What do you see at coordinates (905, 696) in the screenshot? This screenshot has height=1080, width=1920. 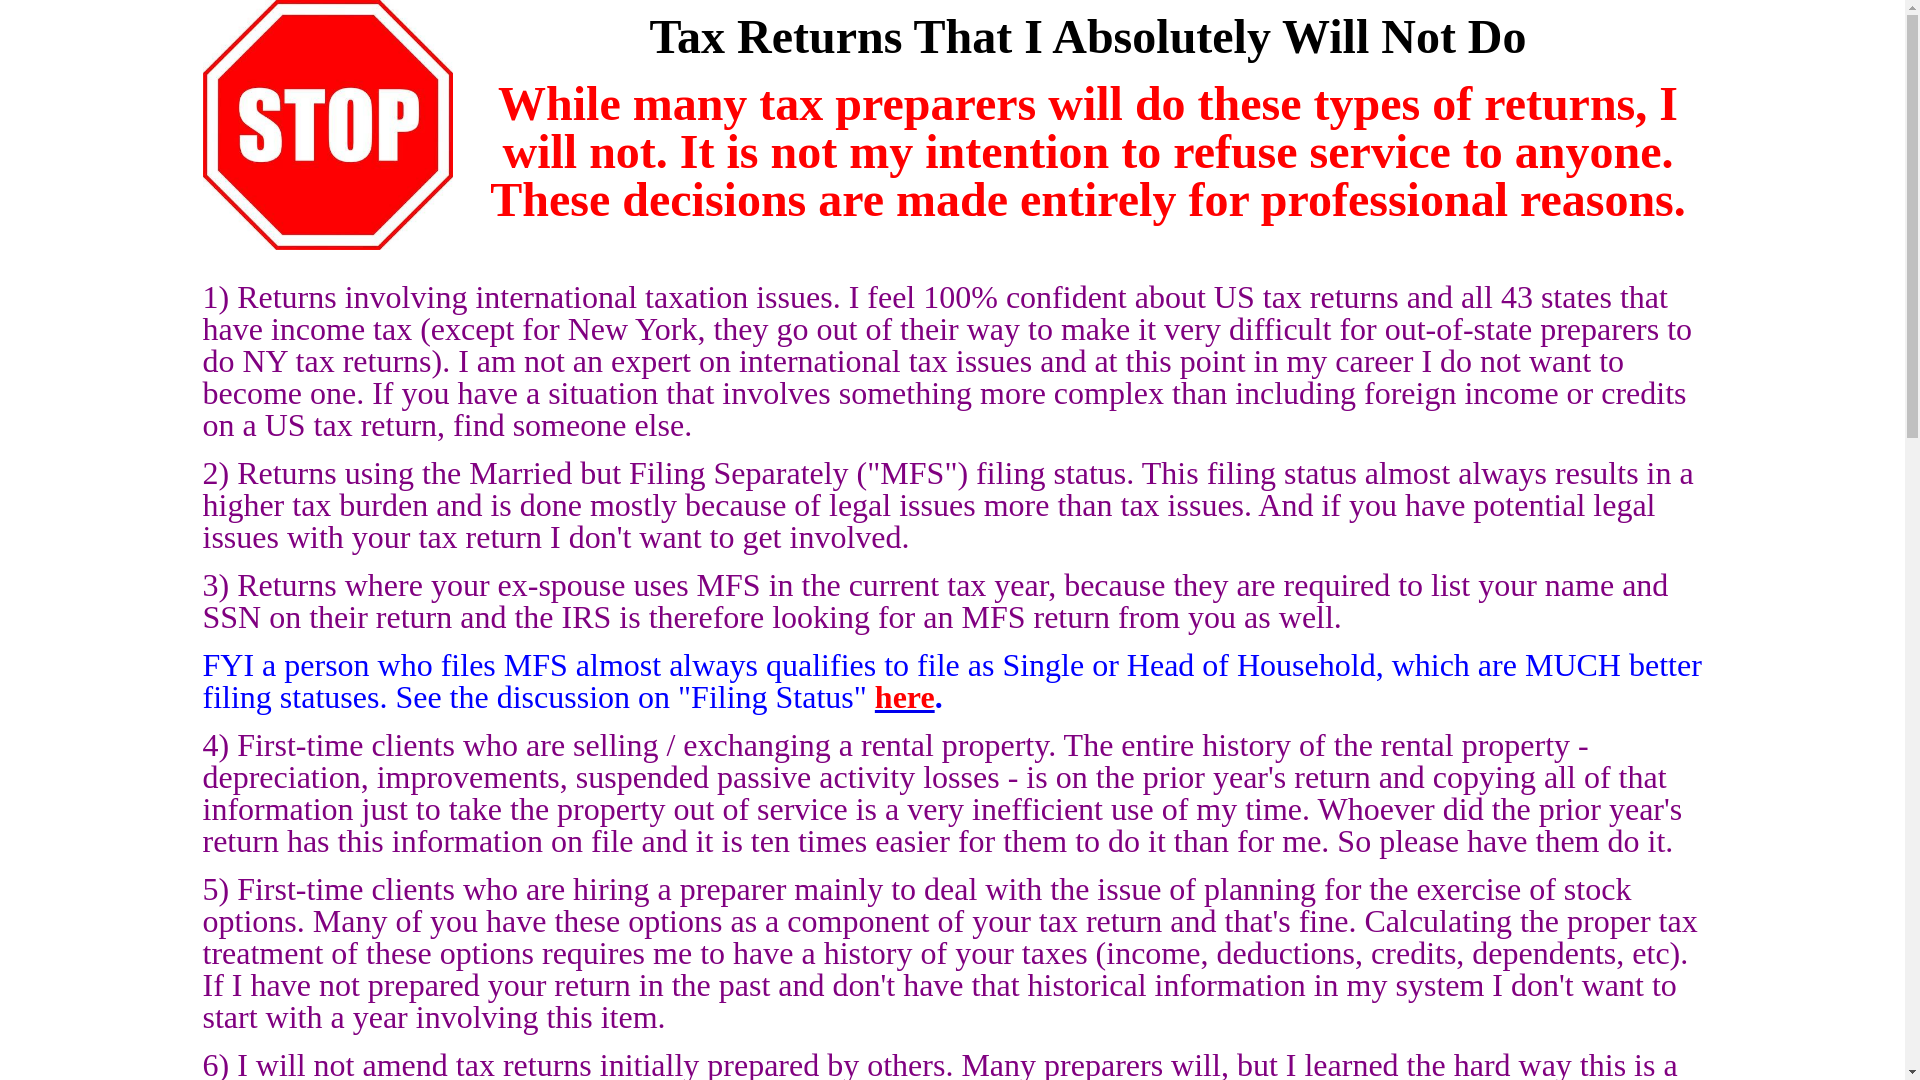 I see `here` at bounding box center [905, 696].